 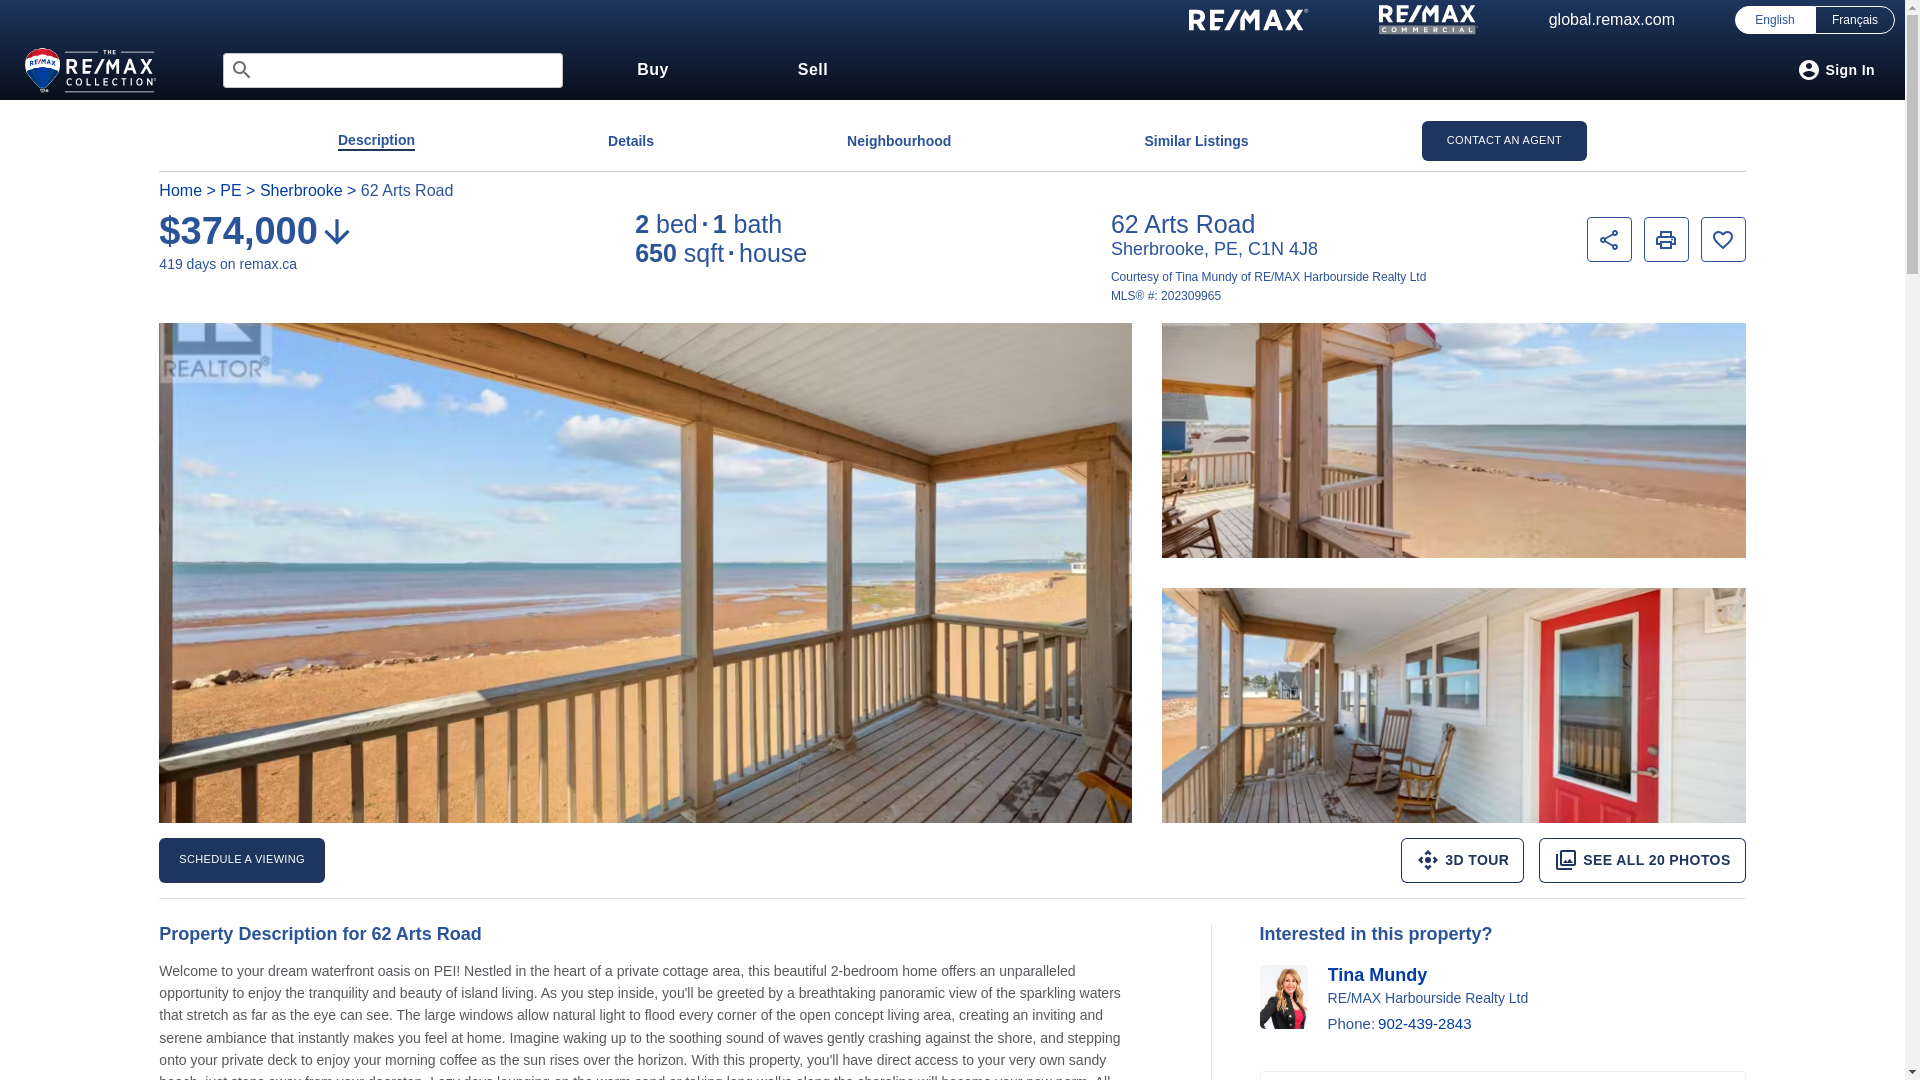 What do you see at coordinates (1612, 20) in the screenshot?
I see `global.remax.com` at bounding box center [1612, 20].